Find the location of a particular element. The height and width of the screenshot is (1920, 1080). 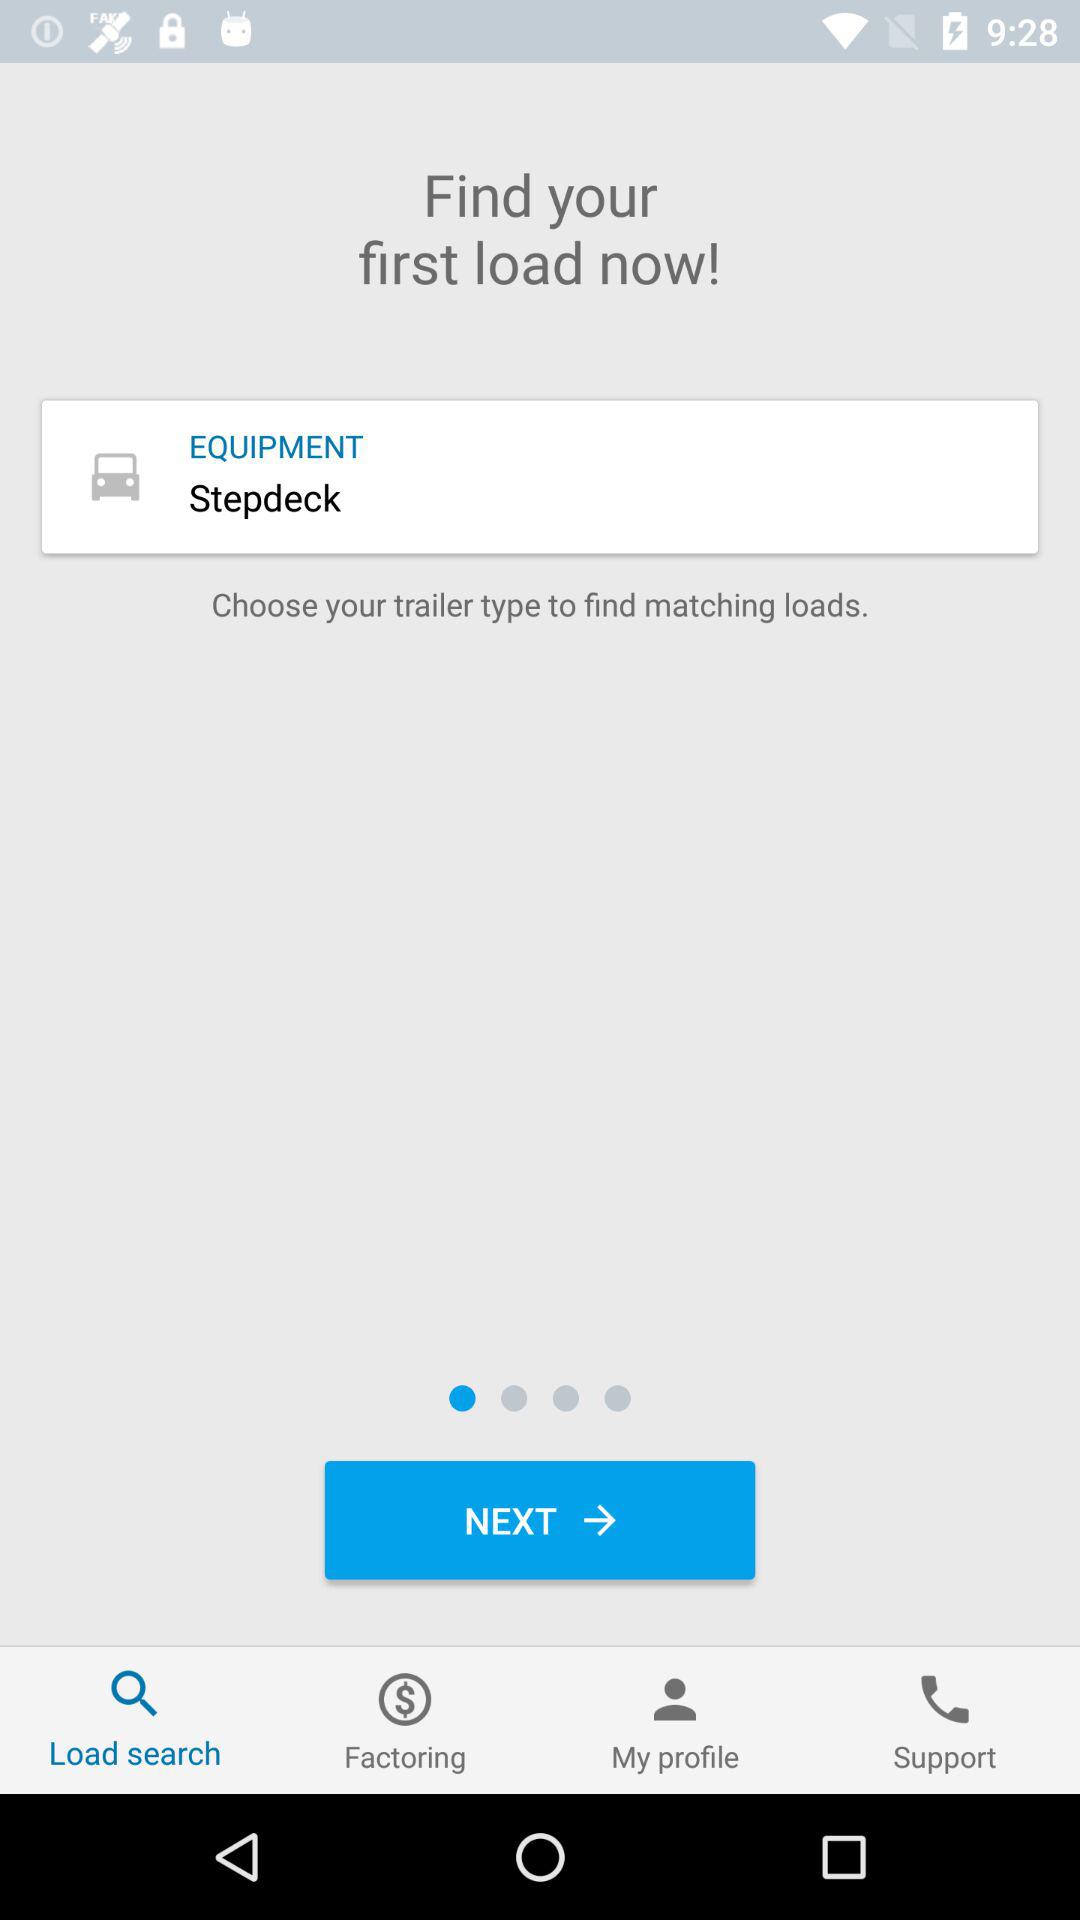

tap the item next to the my profile is located at coordinates (945, 1720).